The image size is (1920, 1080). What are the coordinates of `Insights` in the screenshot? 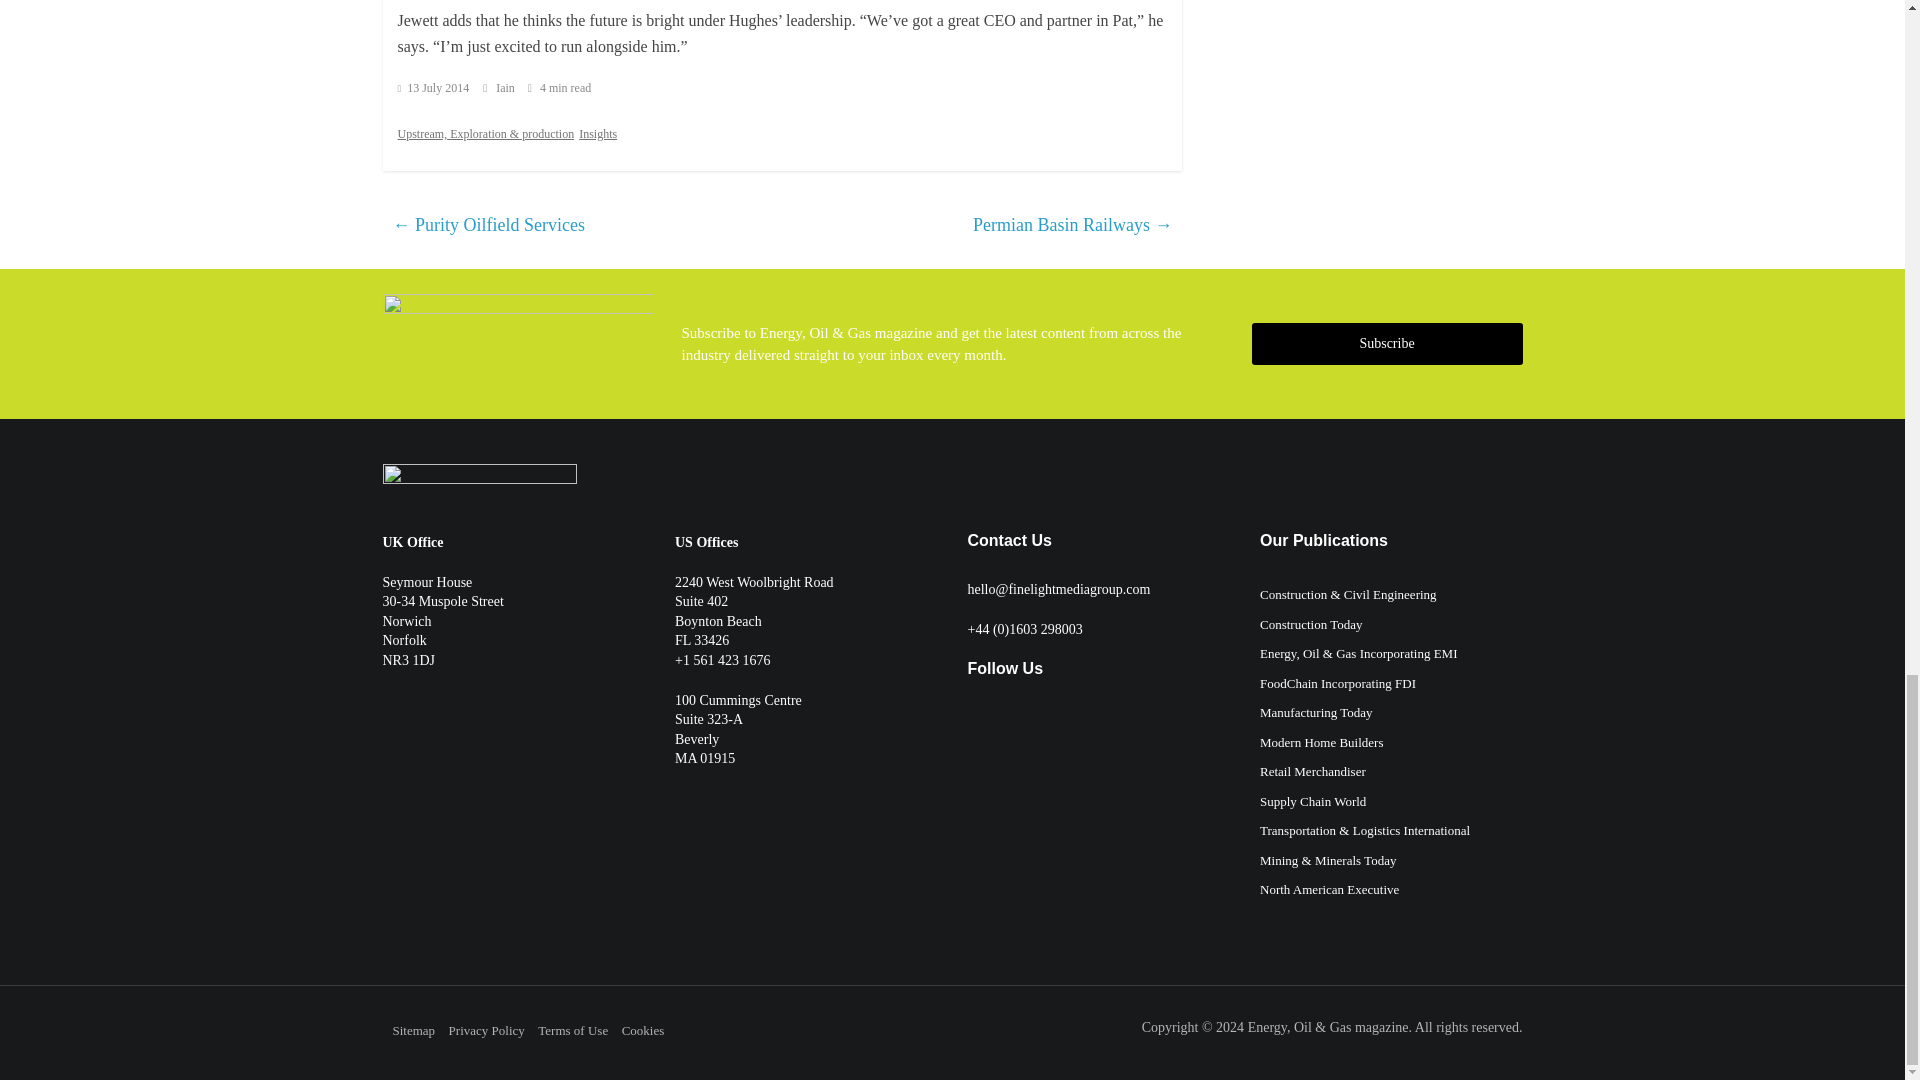 It's located at (598, 134).